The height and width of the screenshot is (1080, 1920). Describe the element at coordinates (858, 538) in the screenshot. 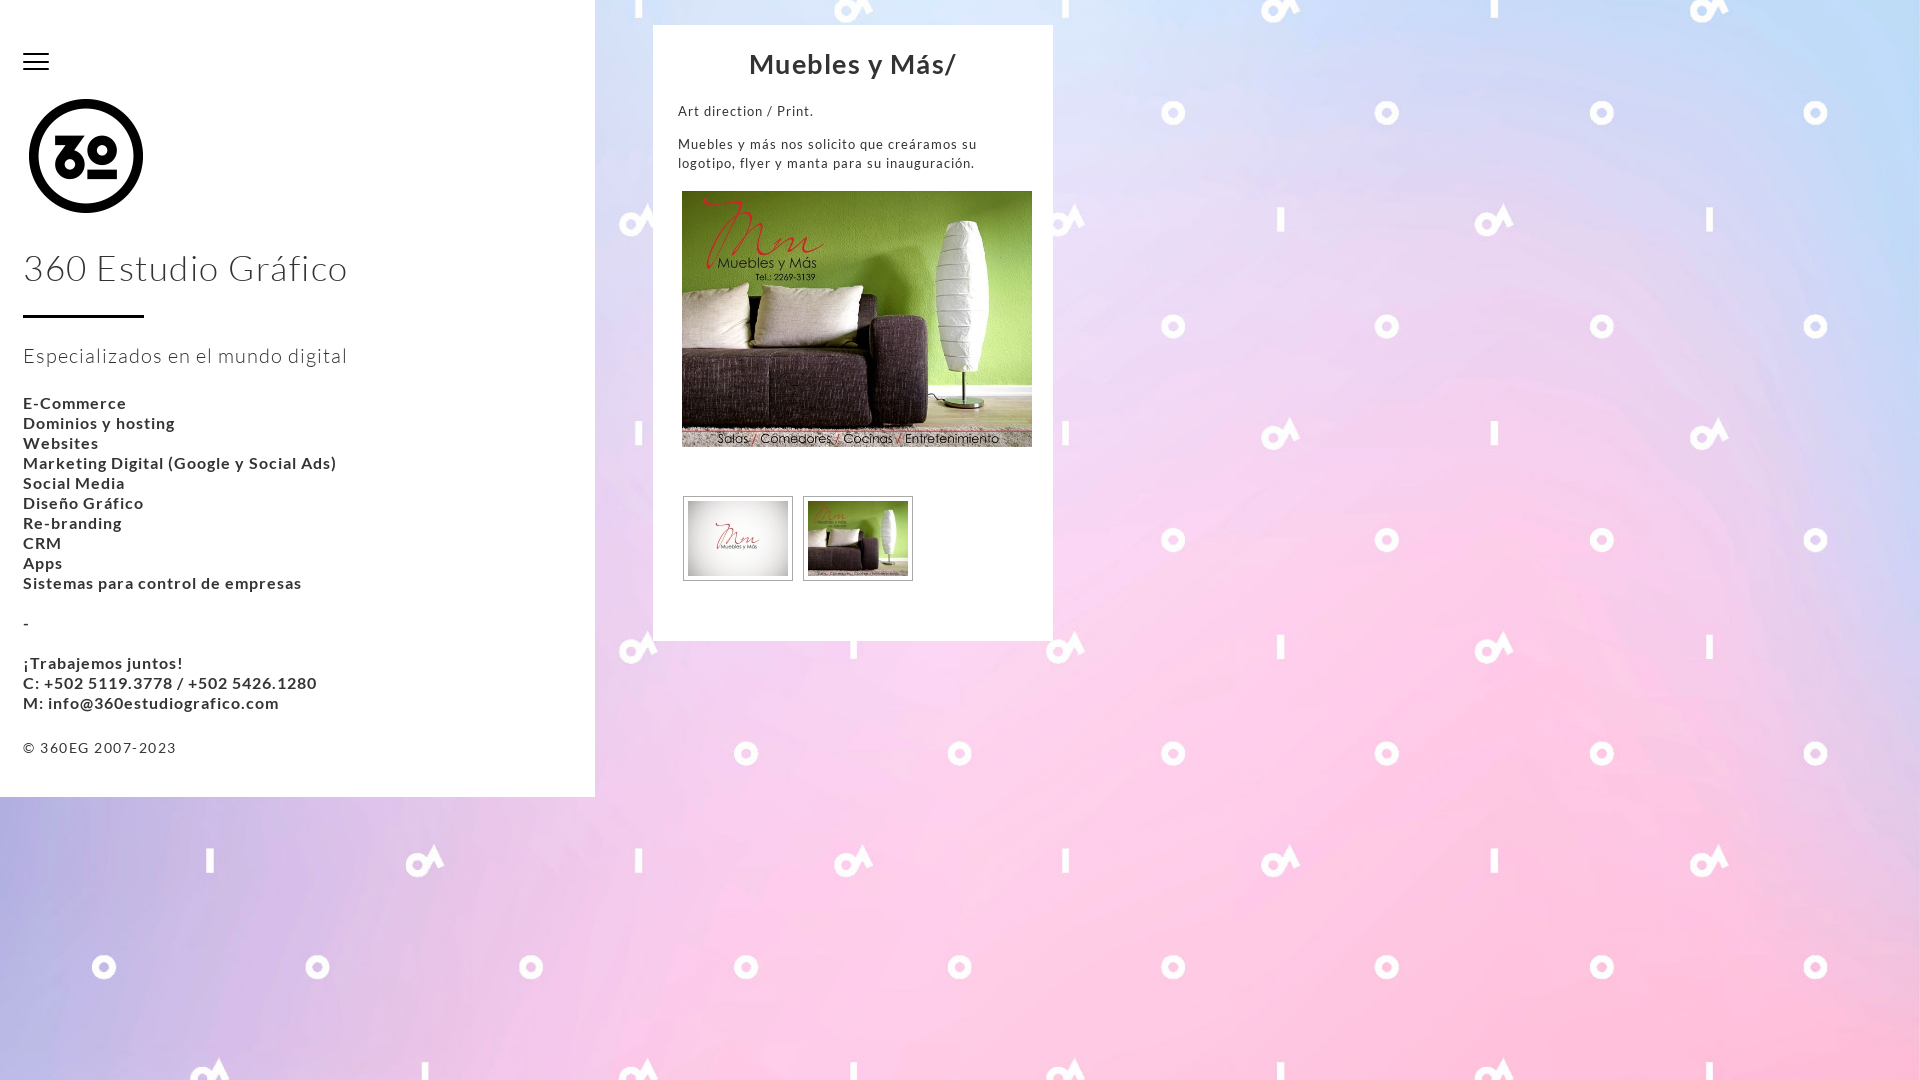

I see `manta` at that location.